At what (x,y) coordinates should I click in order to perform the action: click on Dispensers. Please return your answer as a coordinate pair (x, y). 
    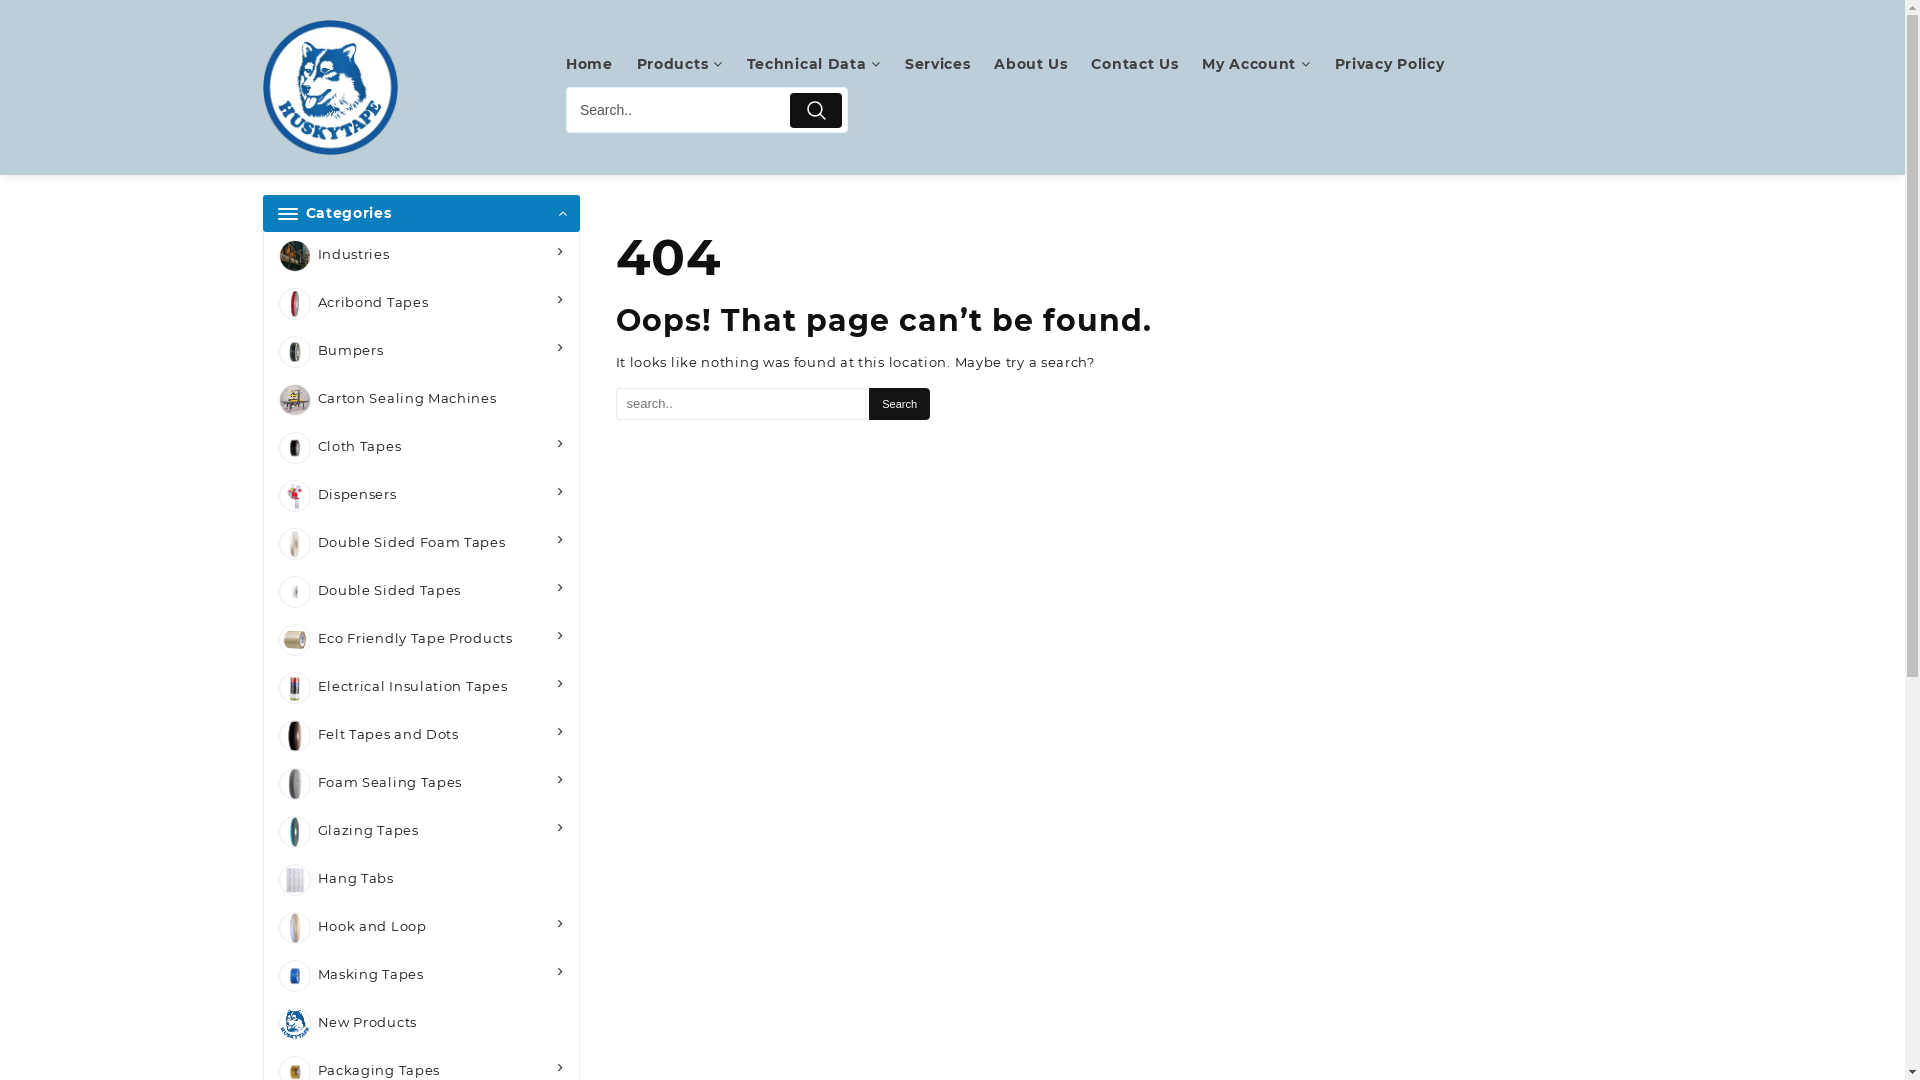
    Looking at the image, I should click on (422, 496).